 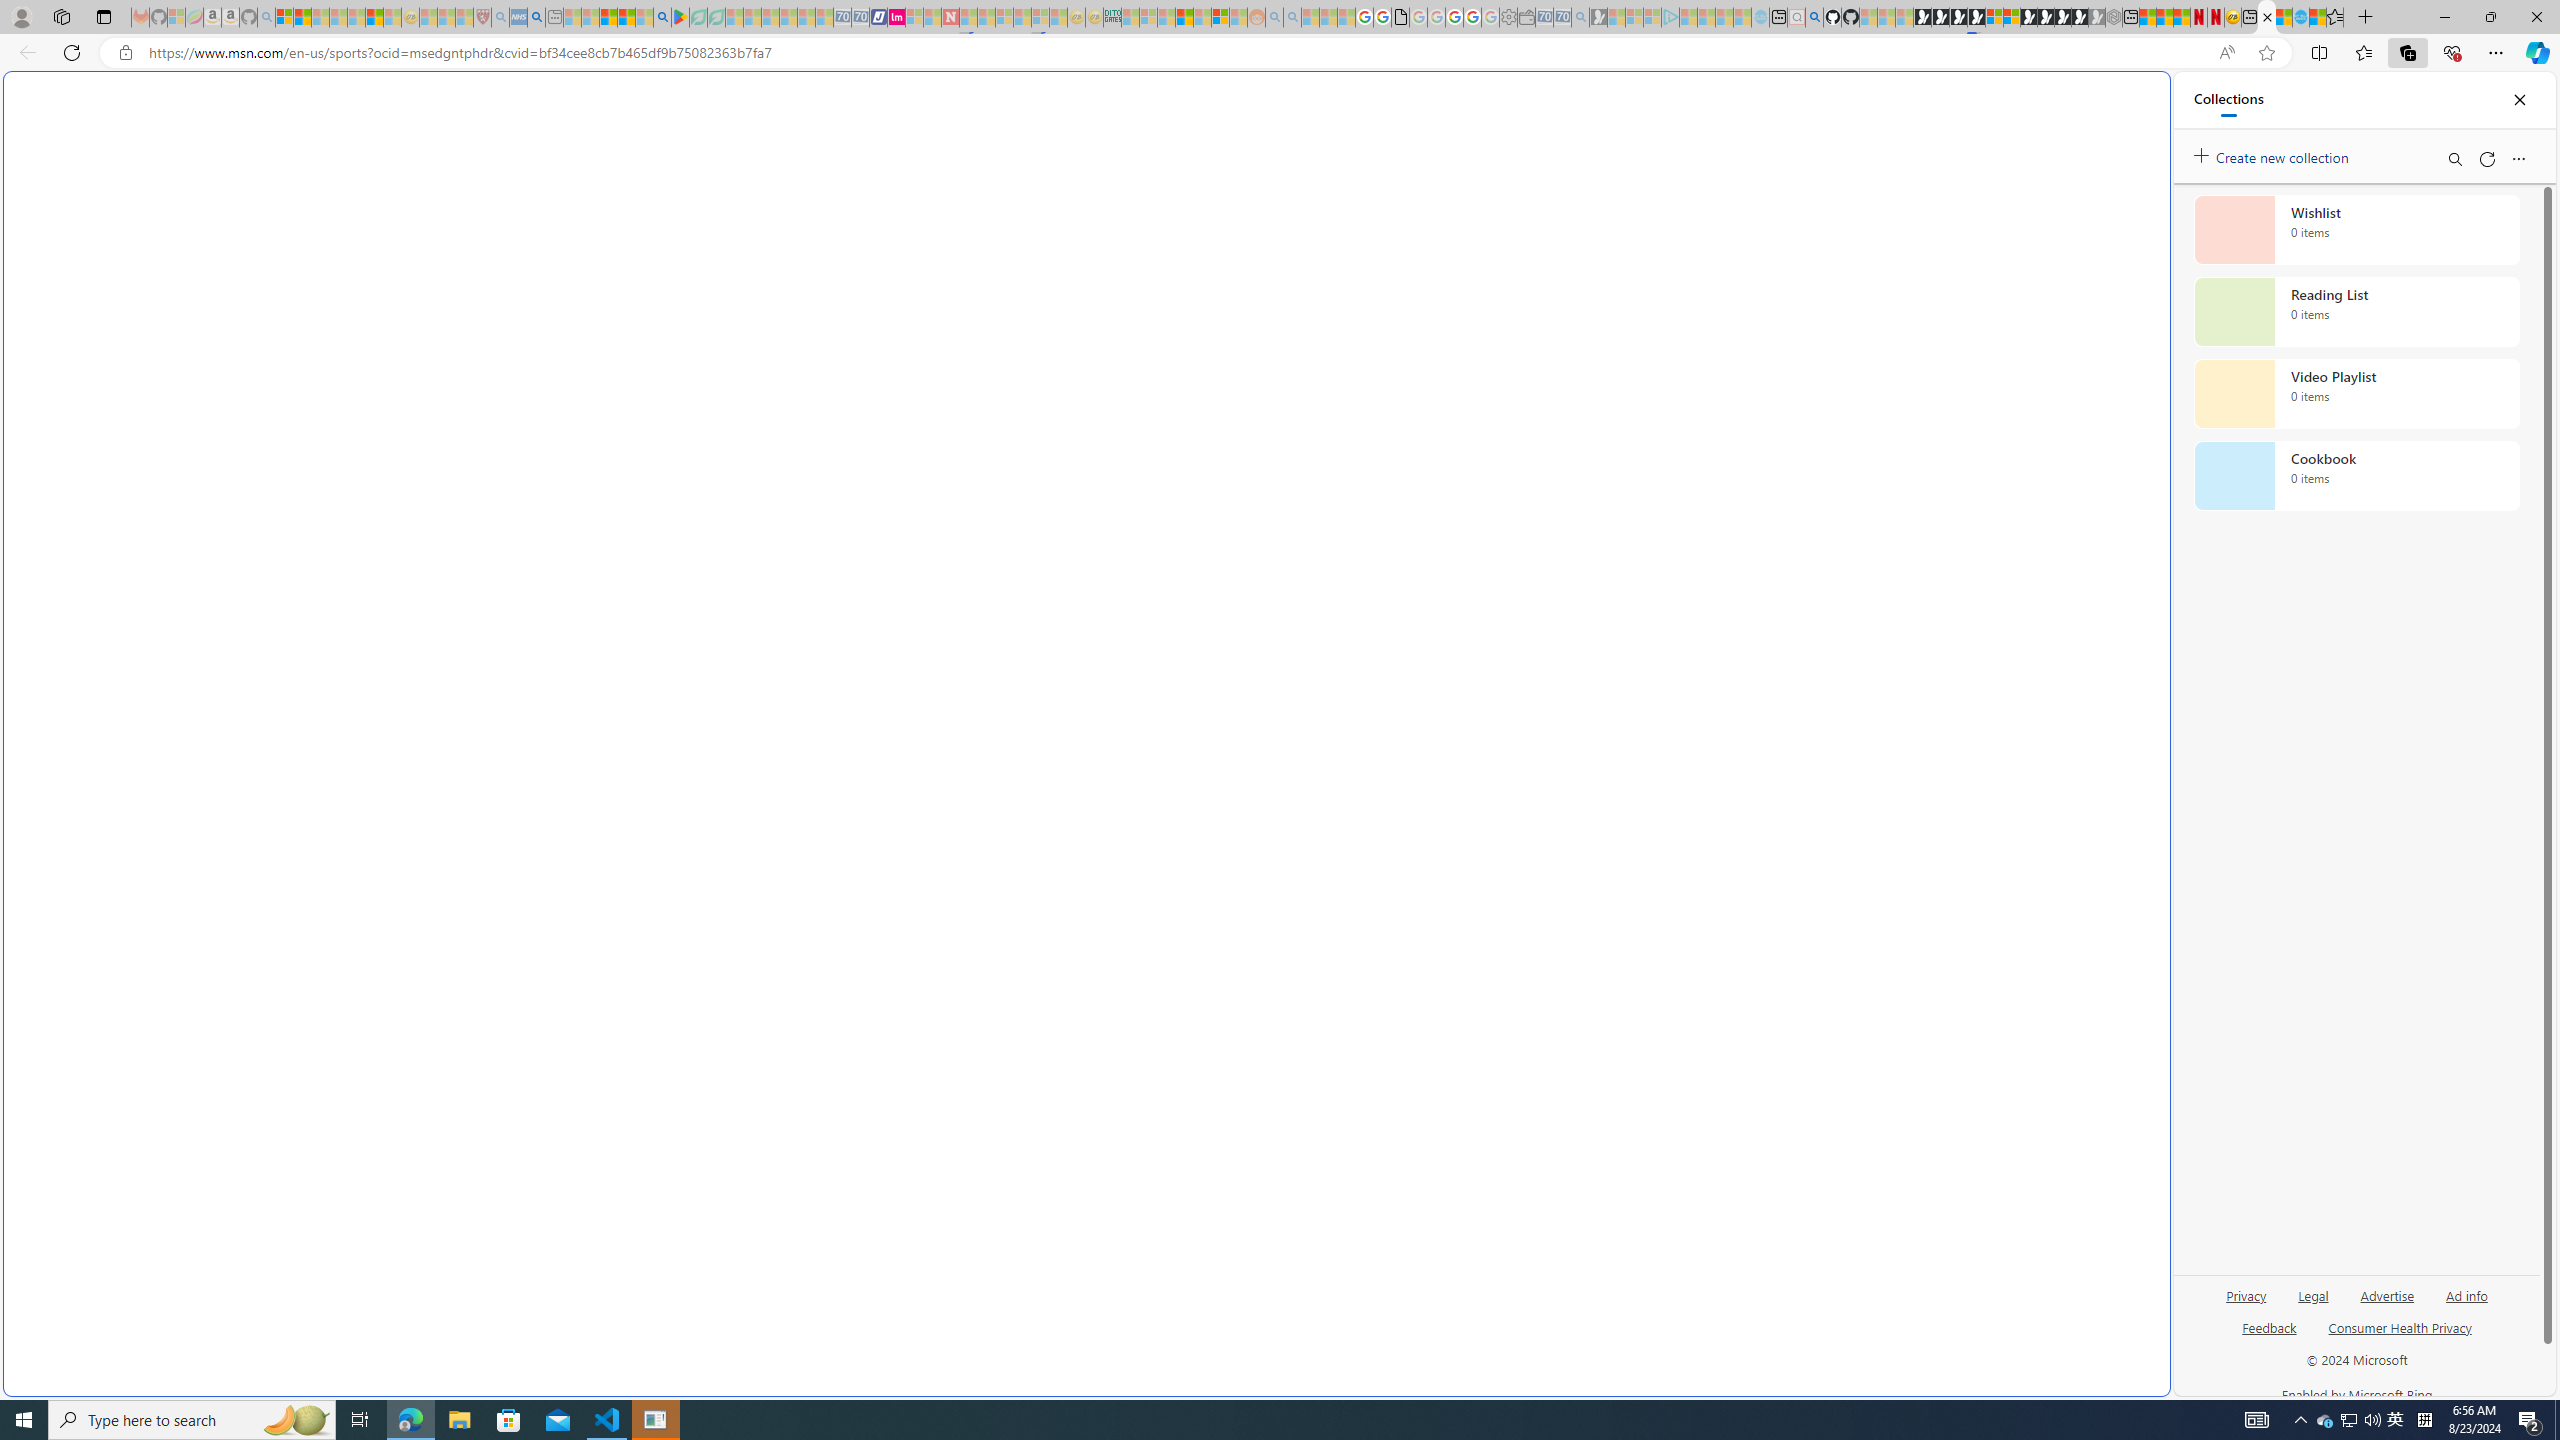 I want to click on Close split screen, so click(x=2124, y=101).